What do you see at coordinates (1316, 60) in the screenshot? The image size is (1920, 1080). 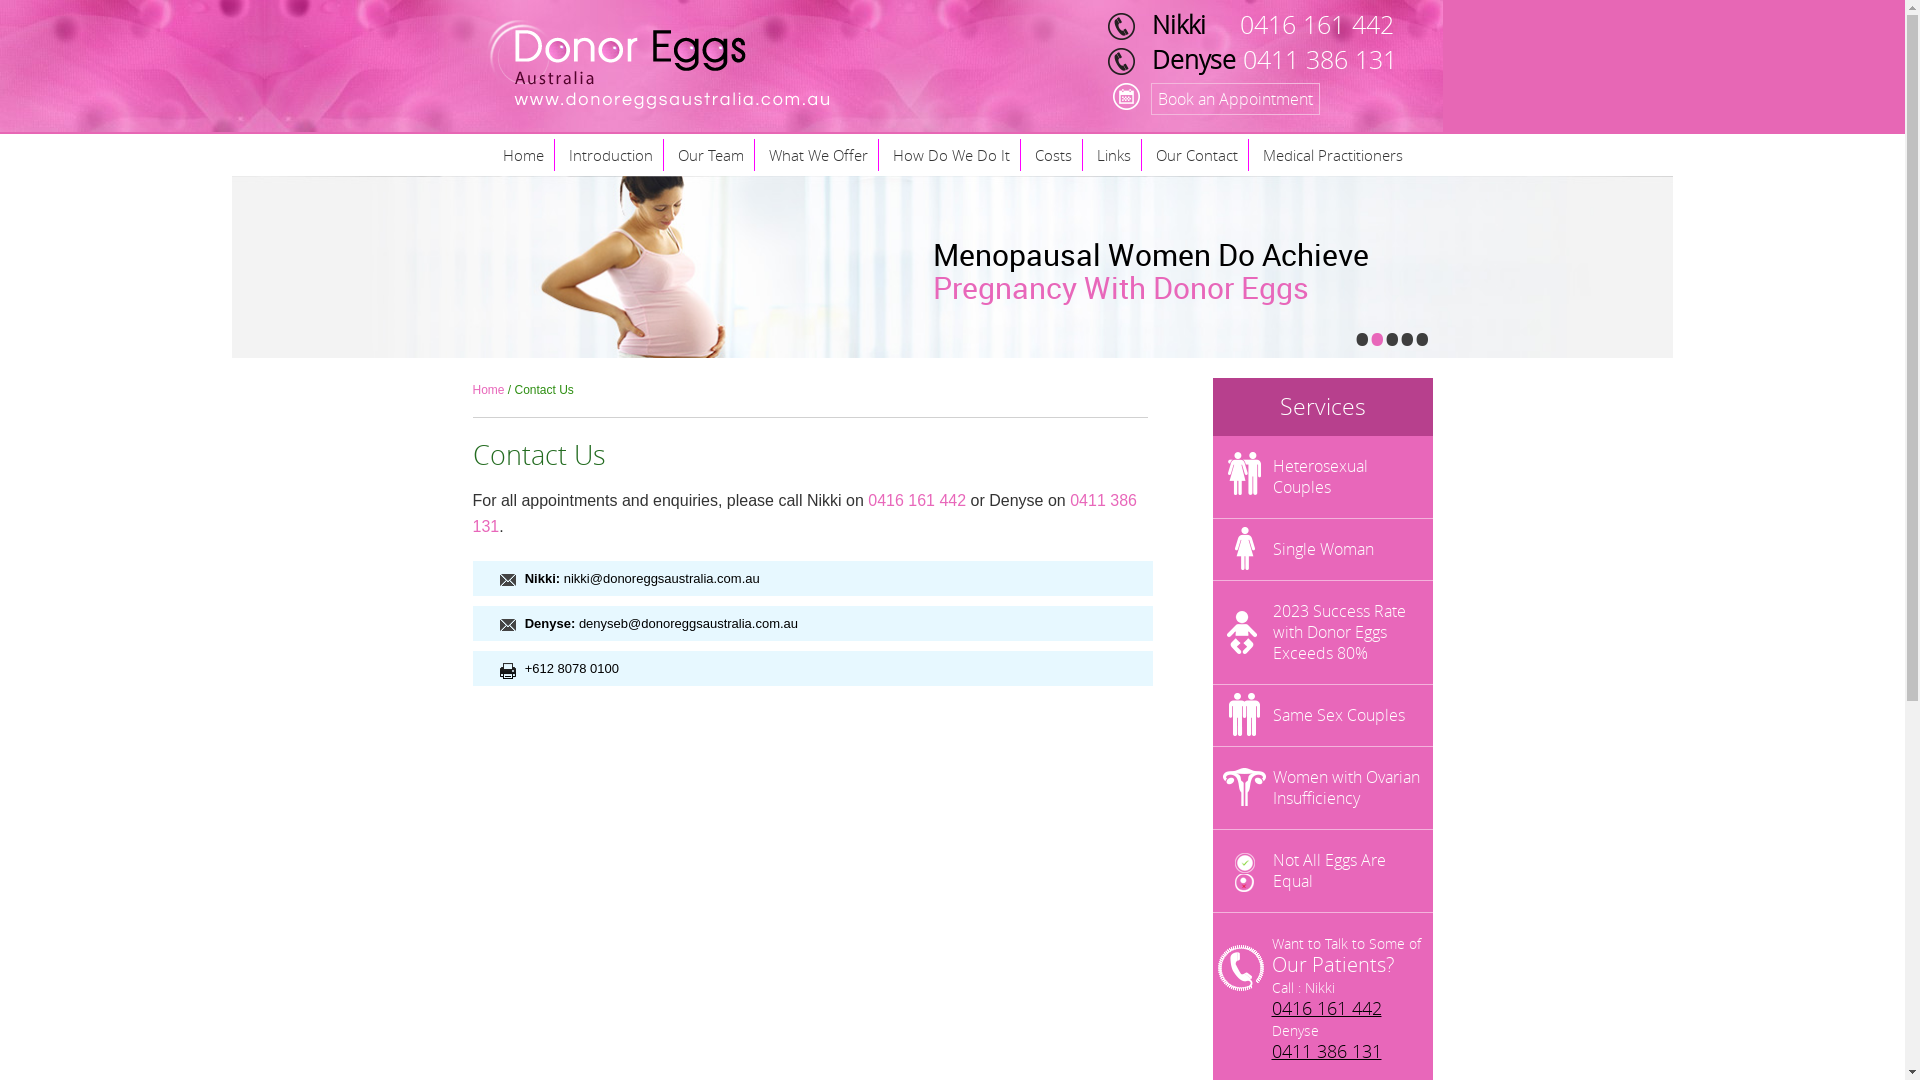 I see `0411 386 131` at bounding box center [1316, 60].